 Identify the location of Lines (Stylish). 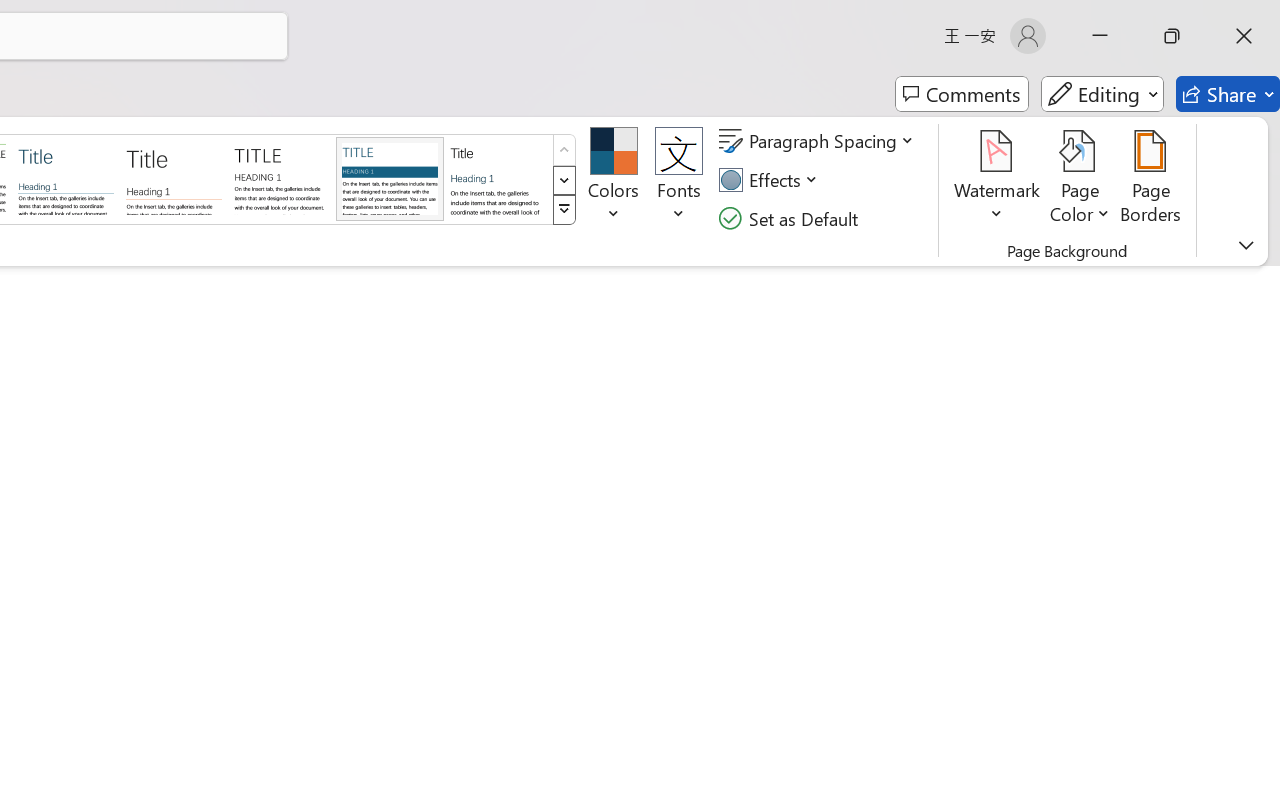
(174, 178).